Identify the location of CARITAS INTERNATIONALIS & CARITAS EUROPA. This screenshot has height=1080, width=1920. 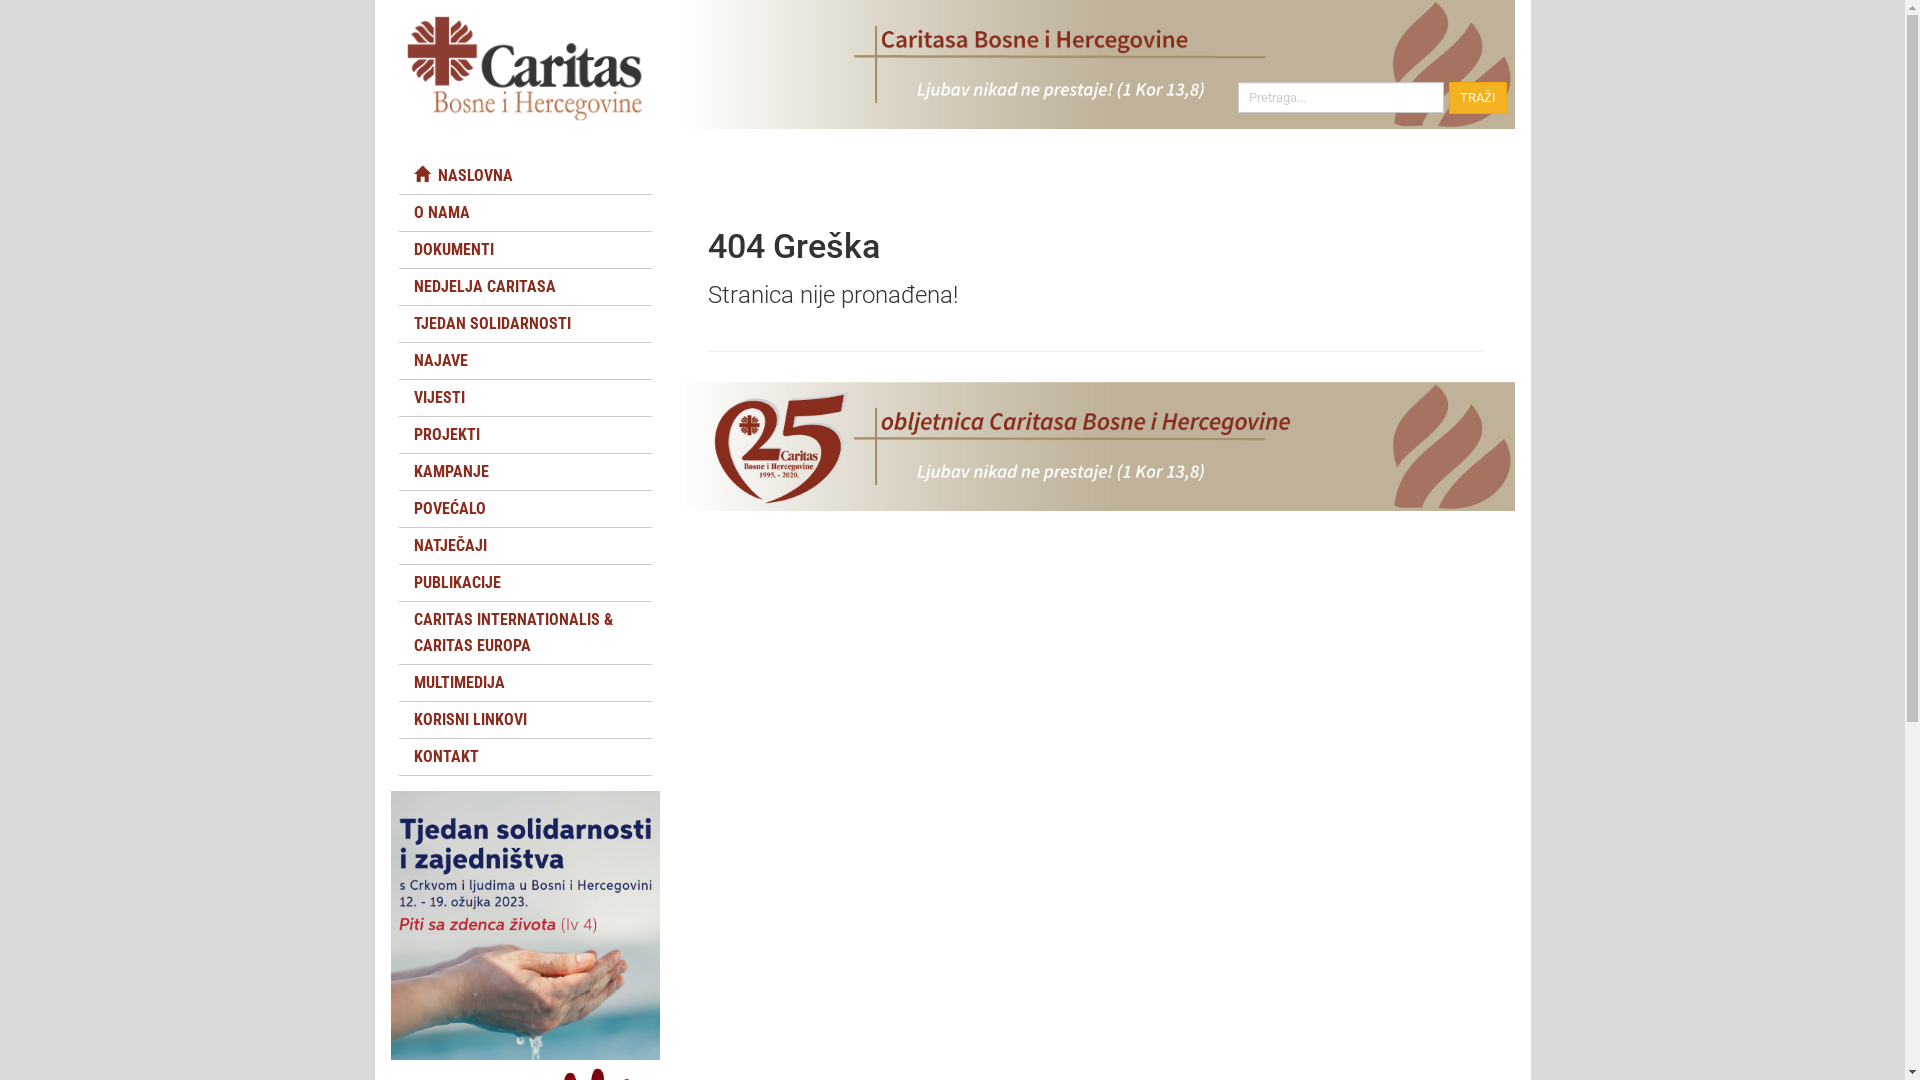
(524, 633).